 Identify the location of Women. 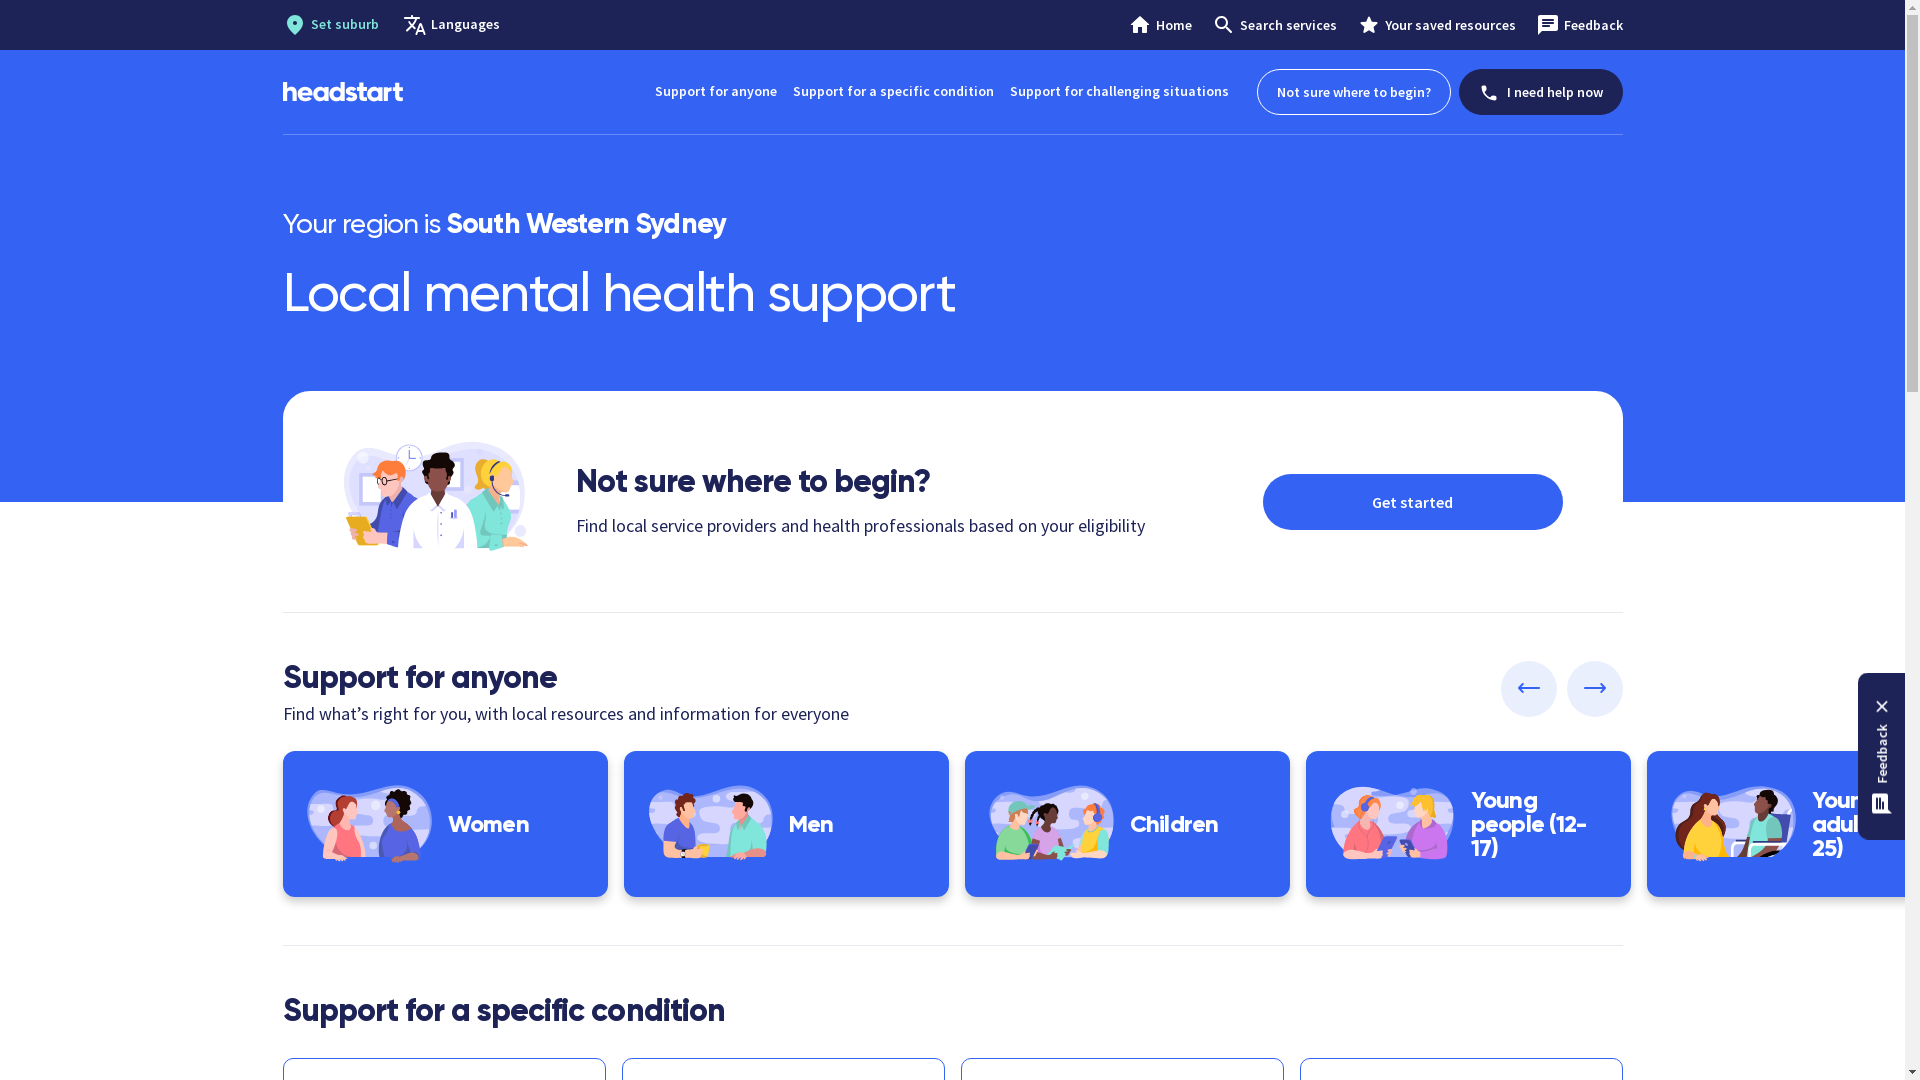
(444, 824).